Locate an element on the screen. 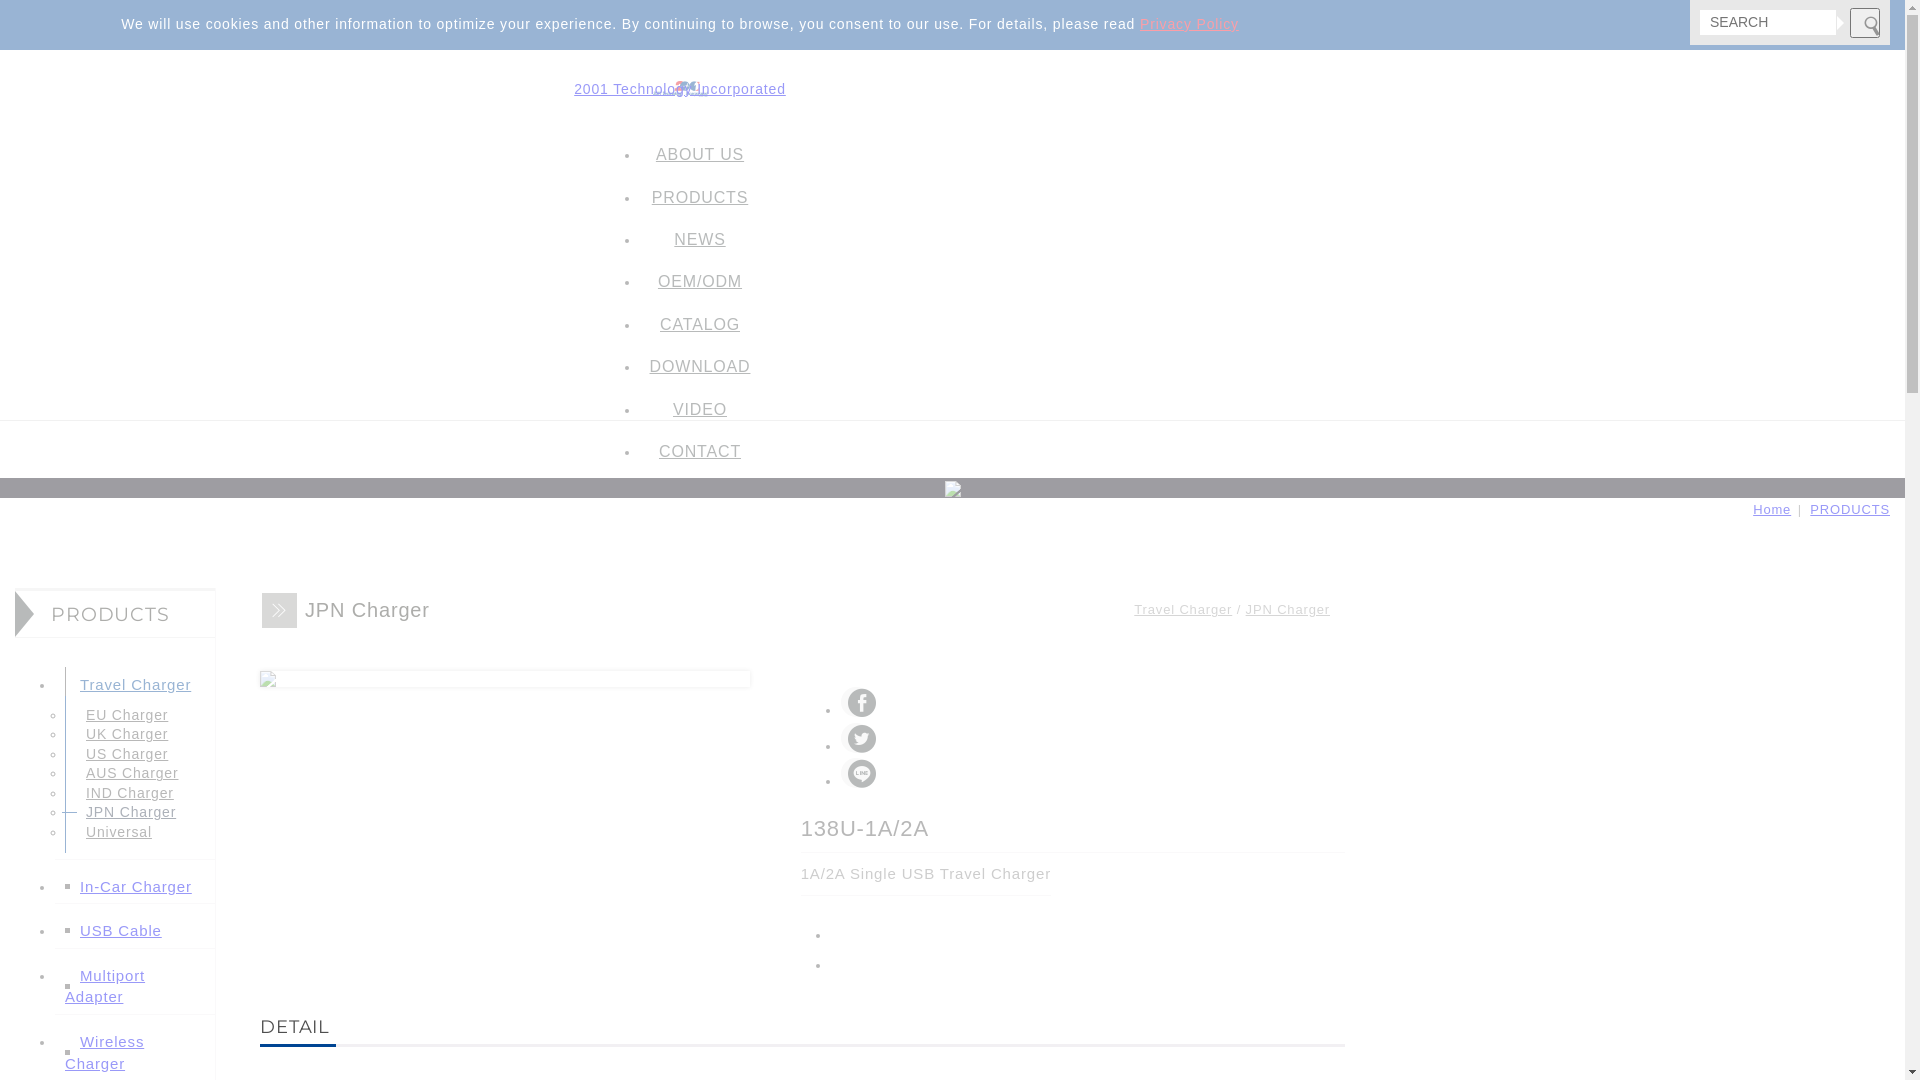 The image size is (1920, 1080). Privacy Policy is located at coordinates (1190, 24).